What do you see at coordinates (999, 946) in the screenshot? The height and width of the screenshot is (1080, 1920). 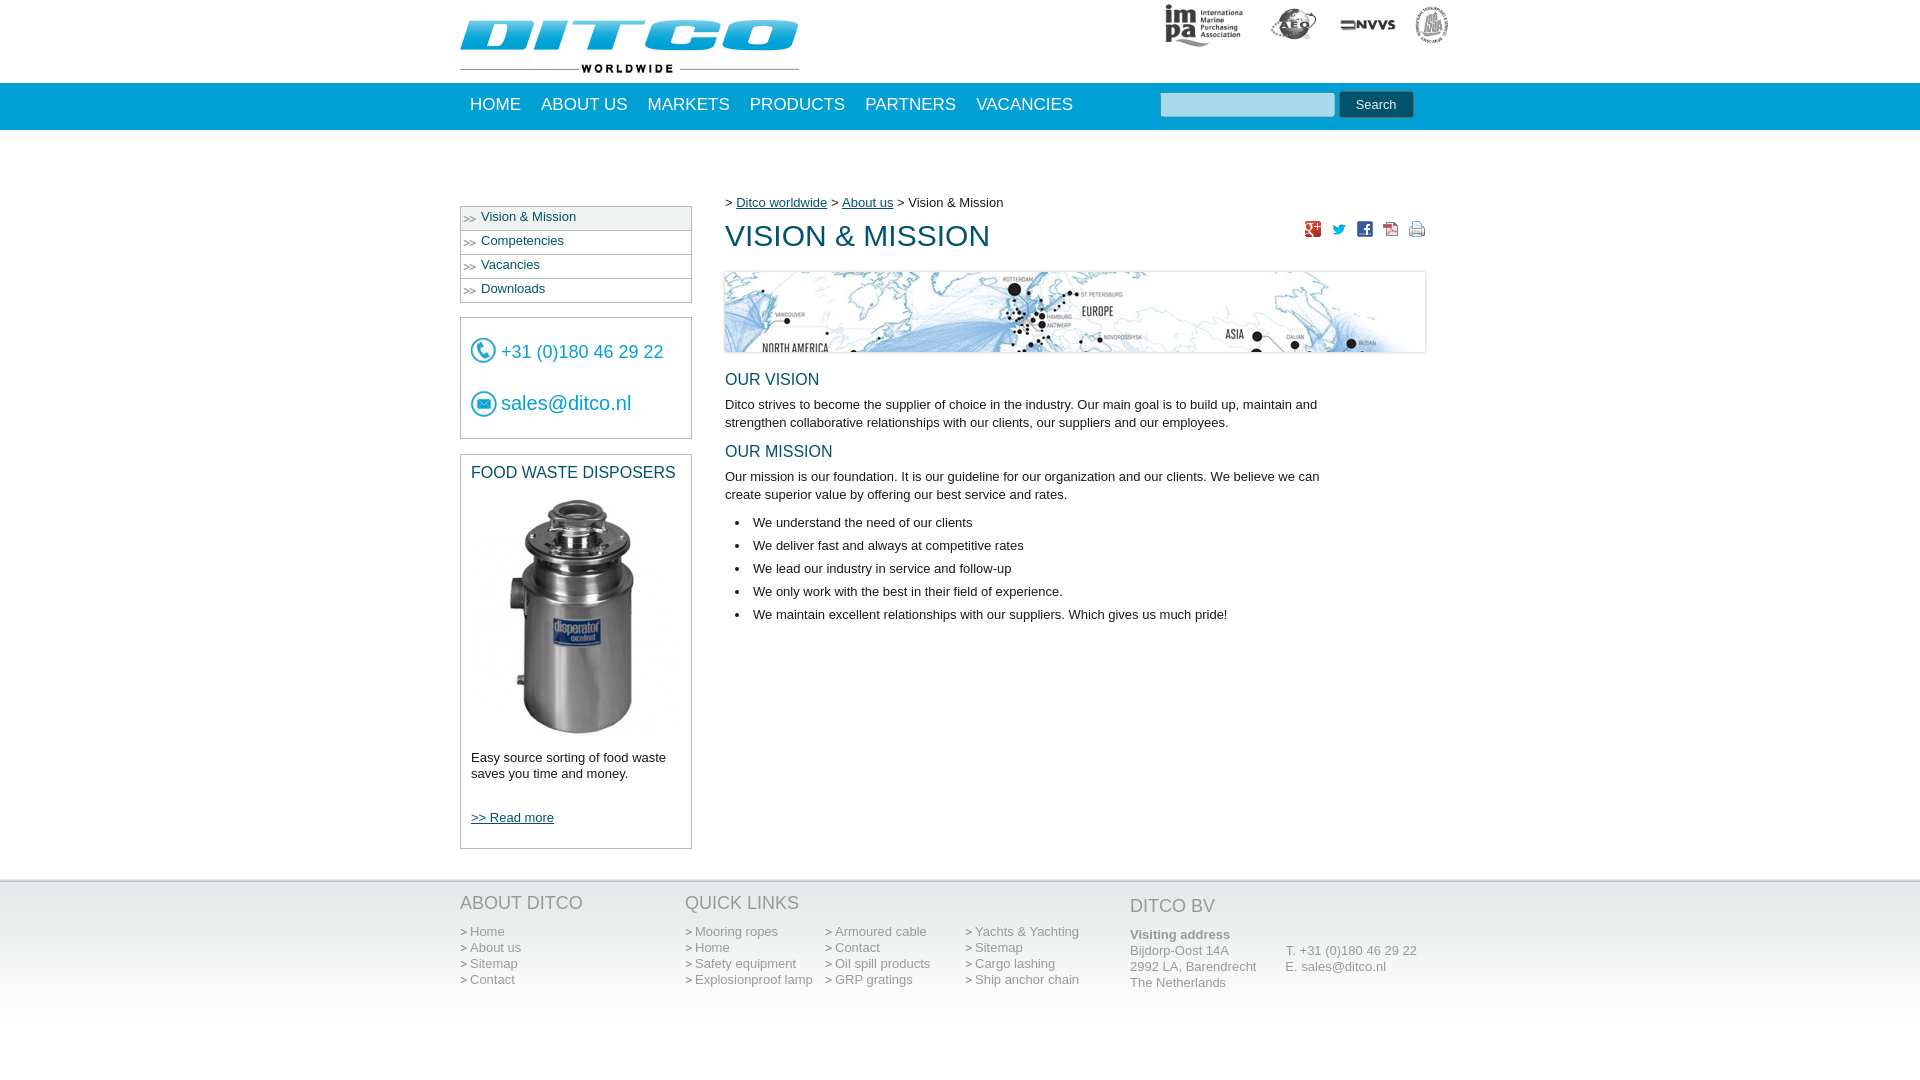 I see `Sitemap` at bounding box center [999, 946].